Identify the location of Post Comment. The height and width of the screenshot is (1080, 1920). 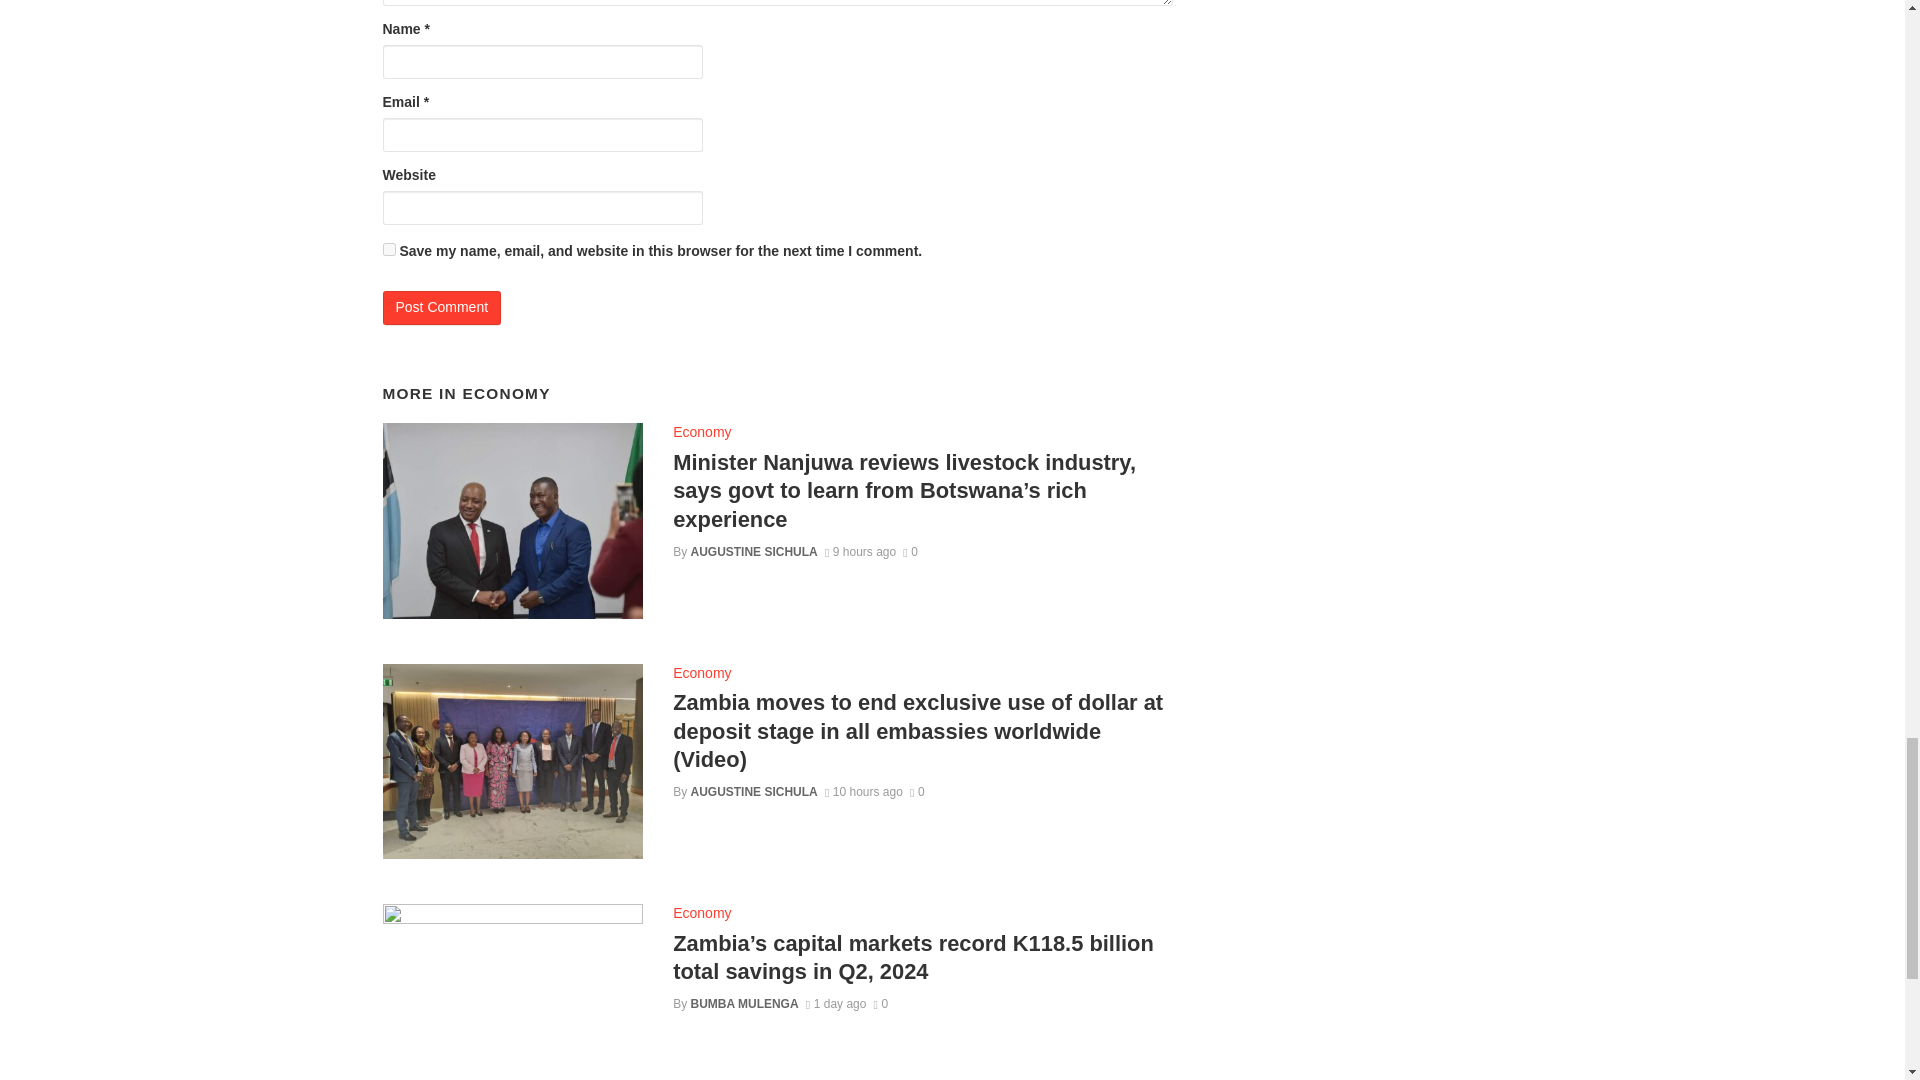
(442, 308).